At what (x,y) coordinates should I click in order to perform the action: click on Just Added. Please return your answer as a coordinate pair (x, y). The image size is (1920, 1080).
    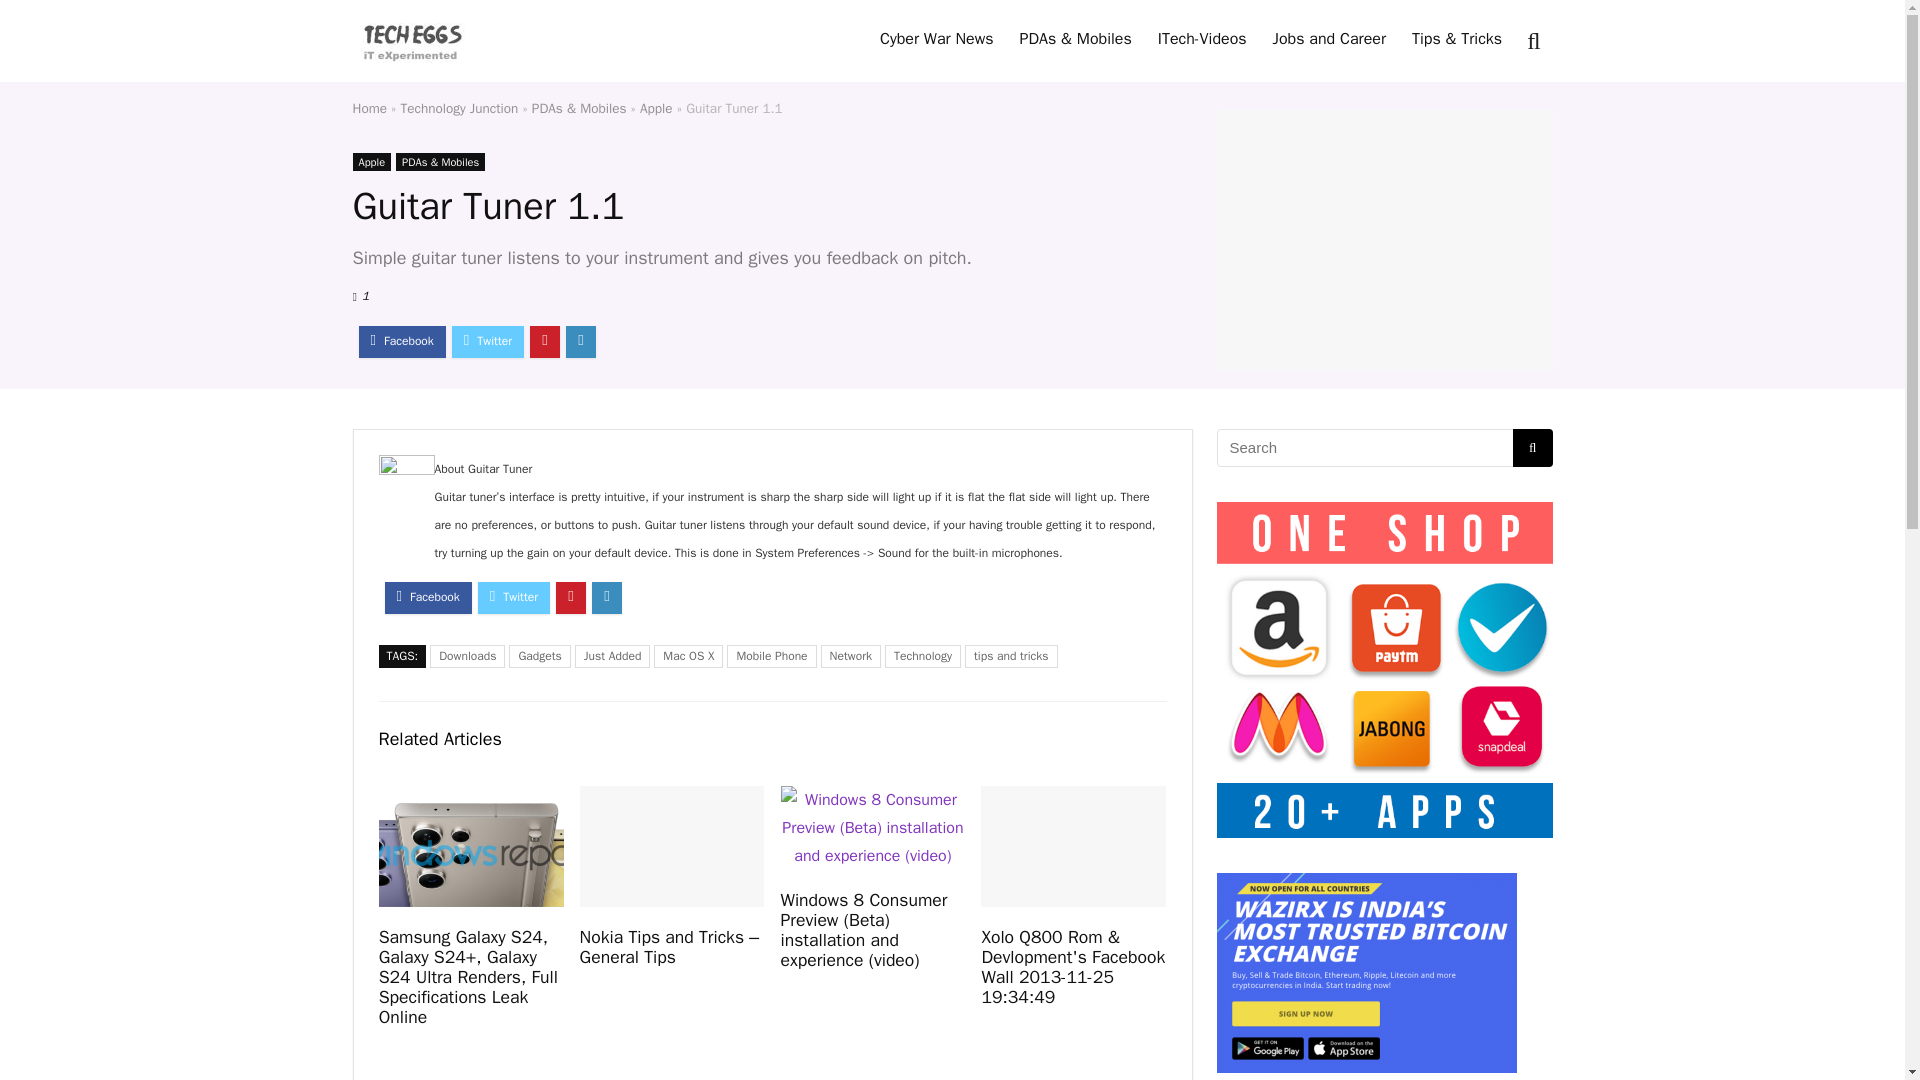
    Looking at the image, I should click on (612, 656).